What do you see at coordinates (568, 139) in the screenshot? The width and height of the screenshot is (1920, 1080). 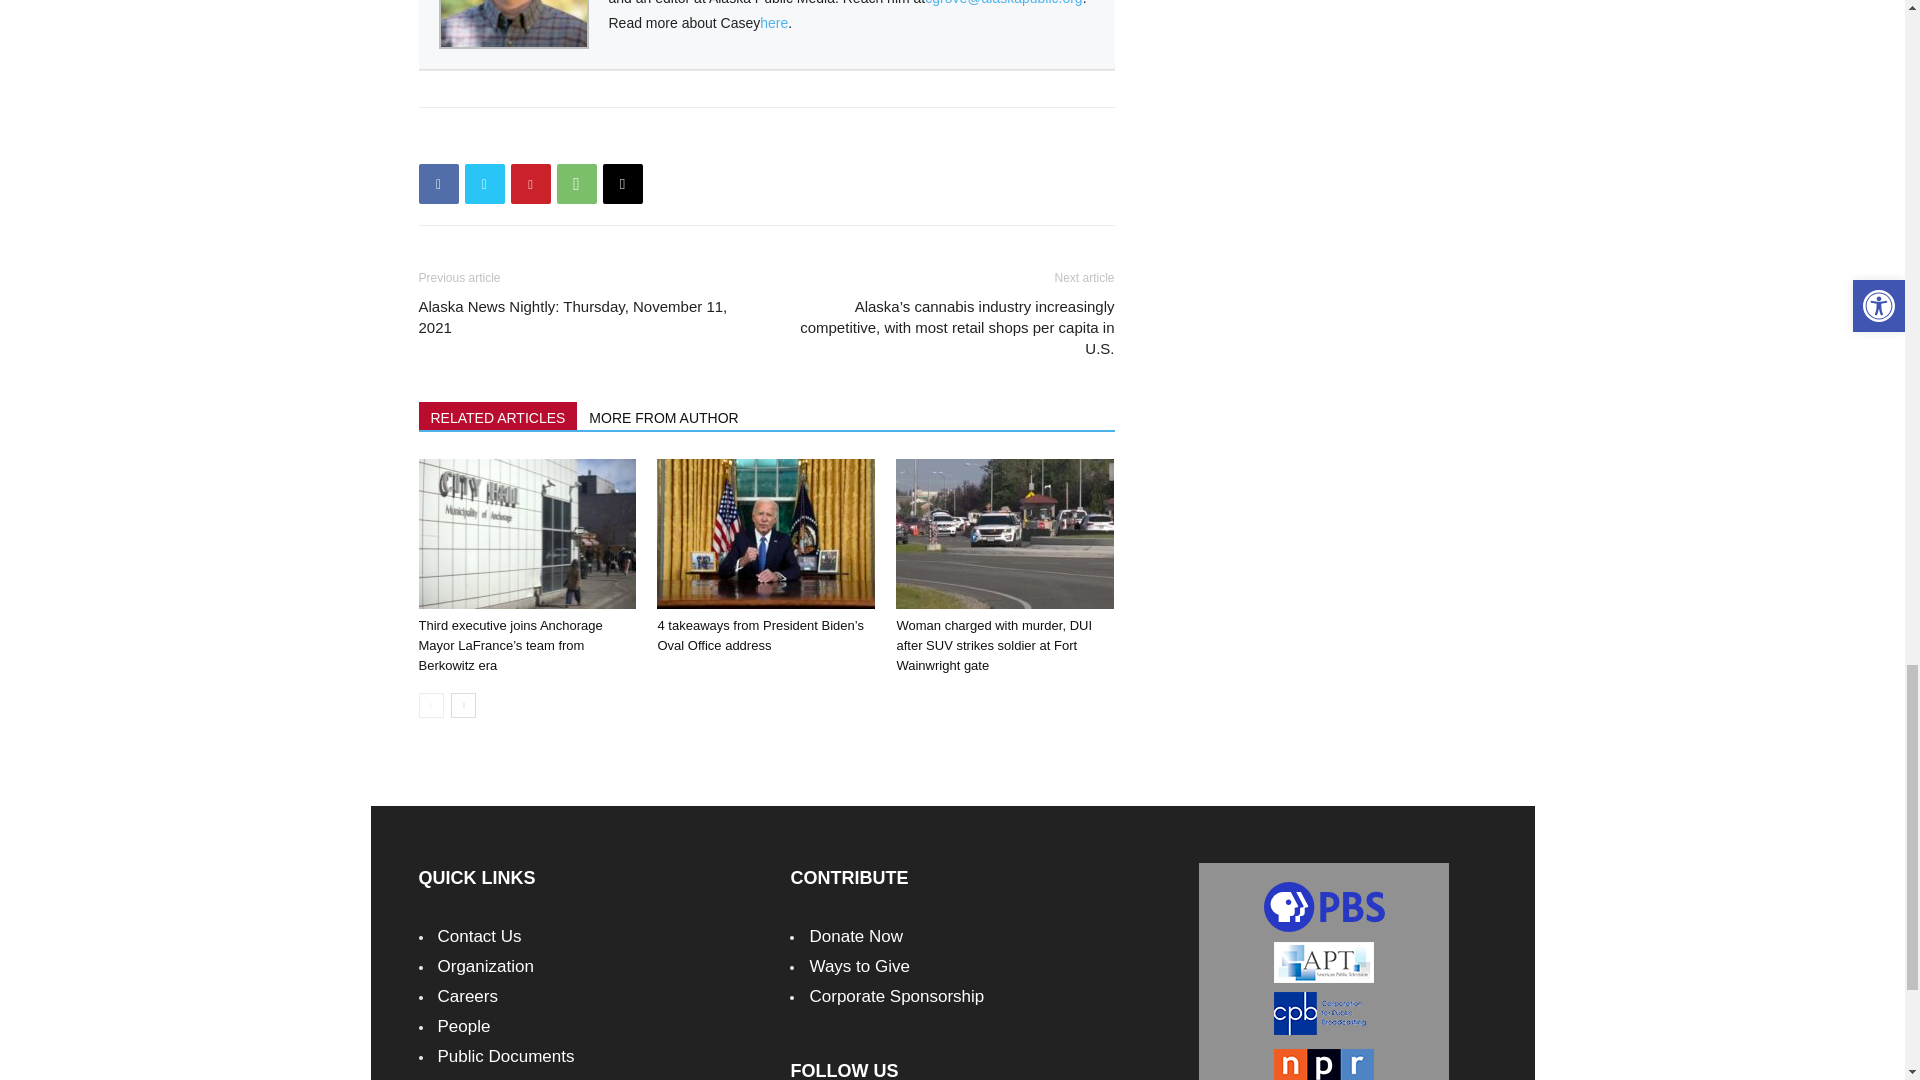 I see `bottomFacebookLike` at bounding box center [568, 139].